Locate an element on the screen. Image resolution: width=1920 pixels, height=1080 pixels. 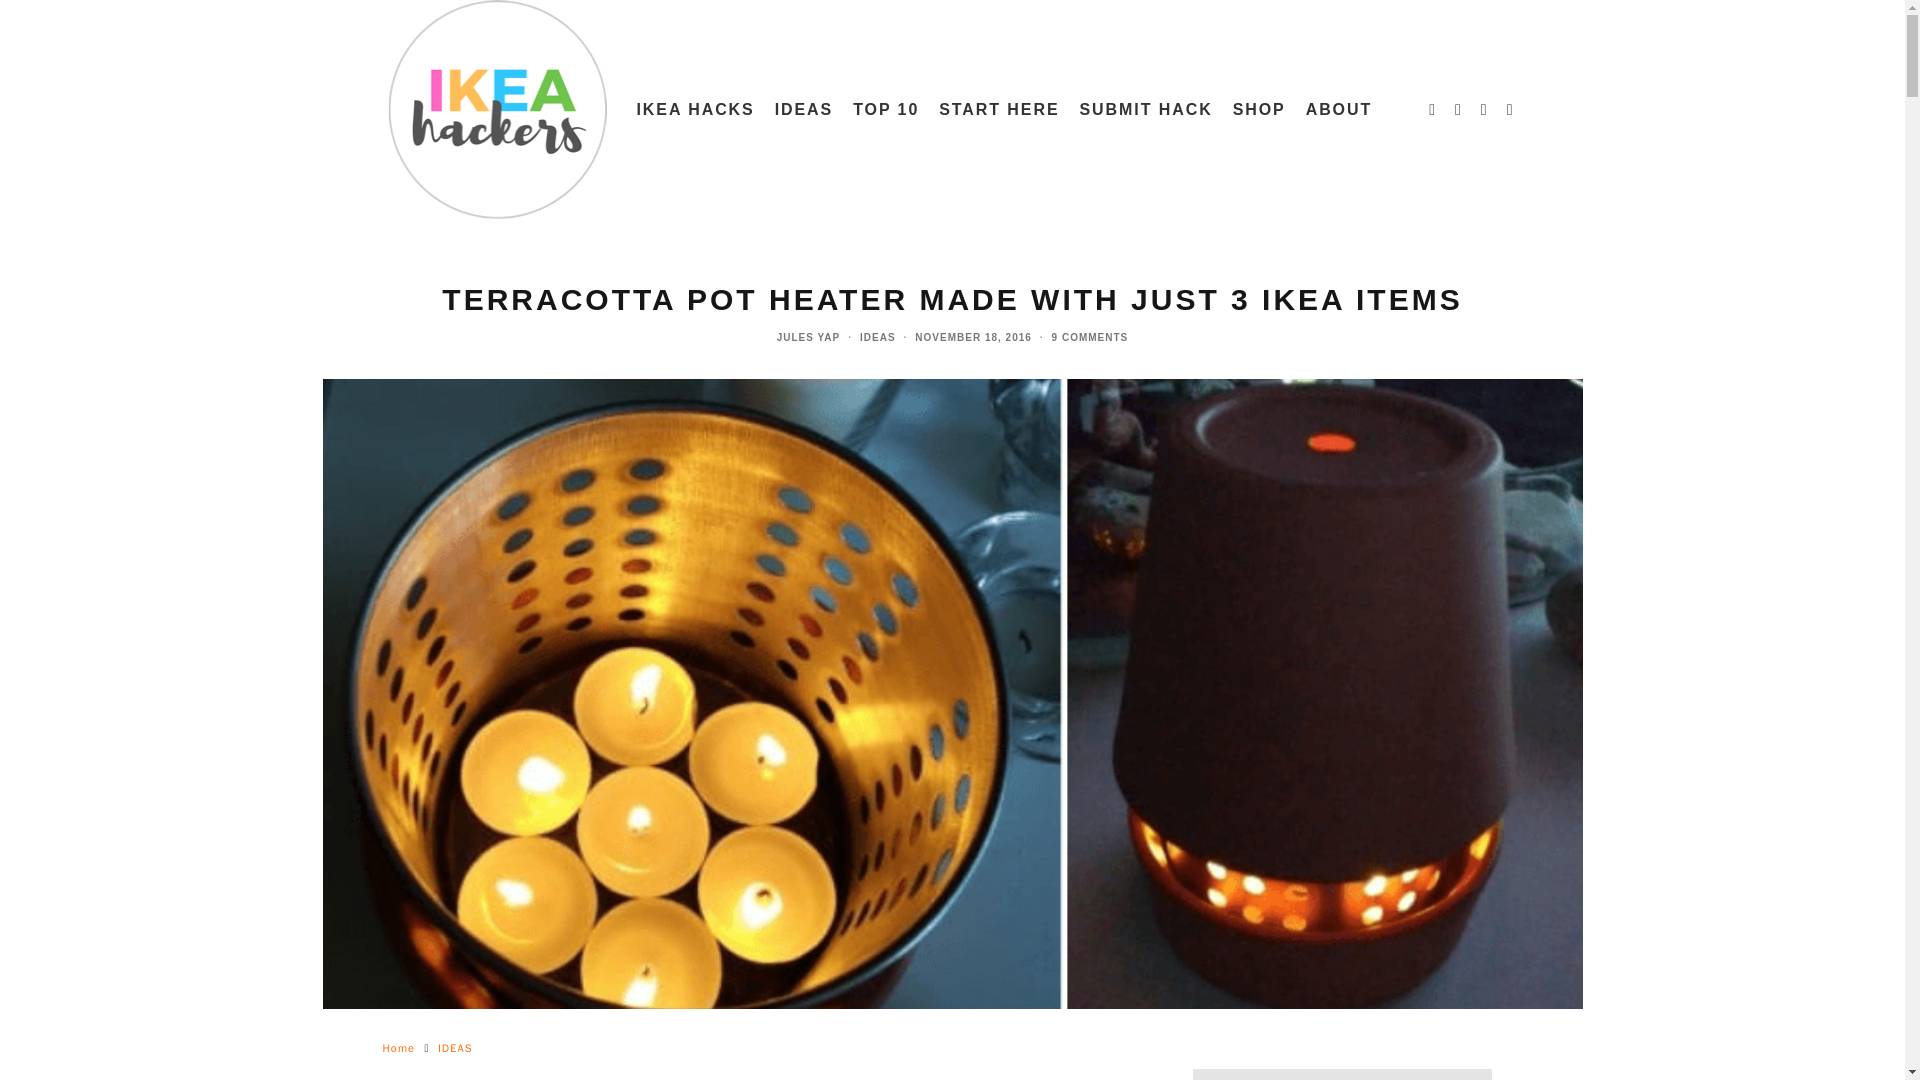
How to send in your hack is located at coordinates (1146, 110).